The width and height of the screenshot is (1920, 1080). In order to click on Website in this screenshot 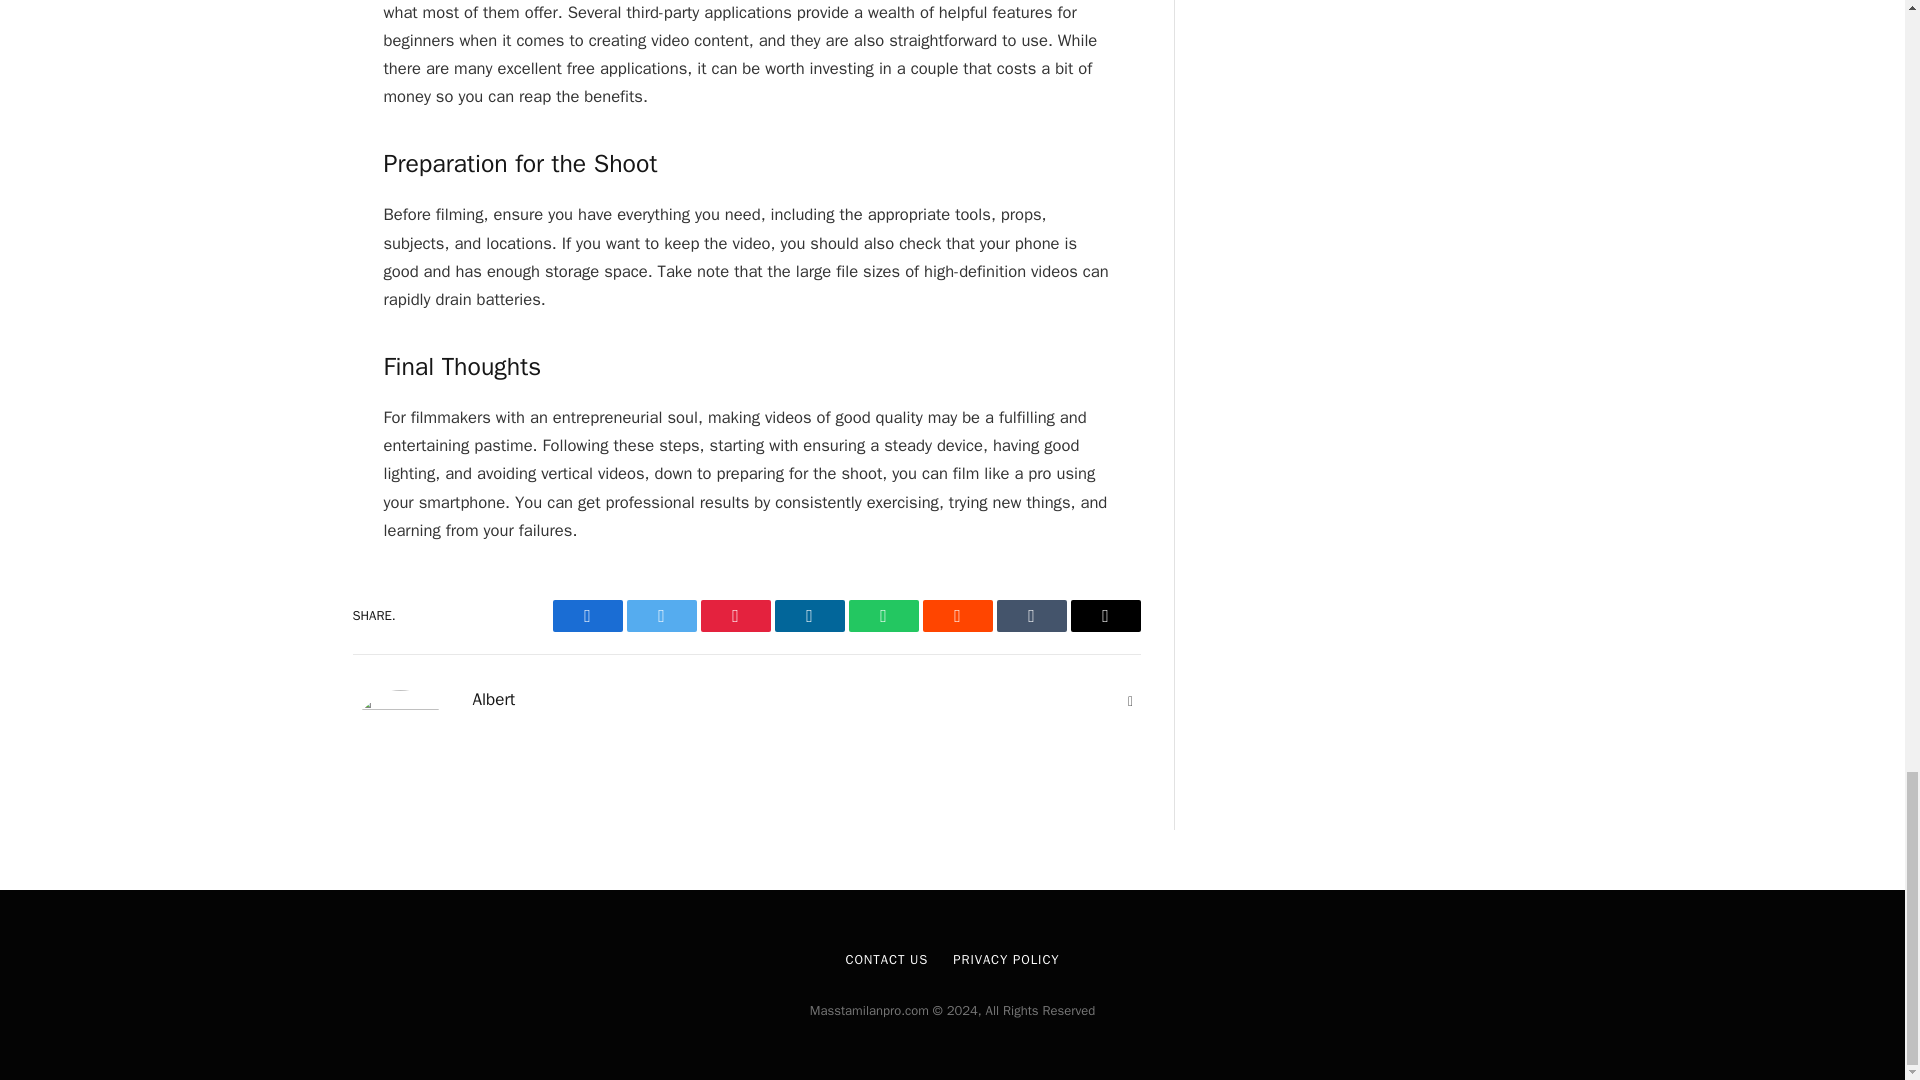, I will do `click(1130, 702)`.